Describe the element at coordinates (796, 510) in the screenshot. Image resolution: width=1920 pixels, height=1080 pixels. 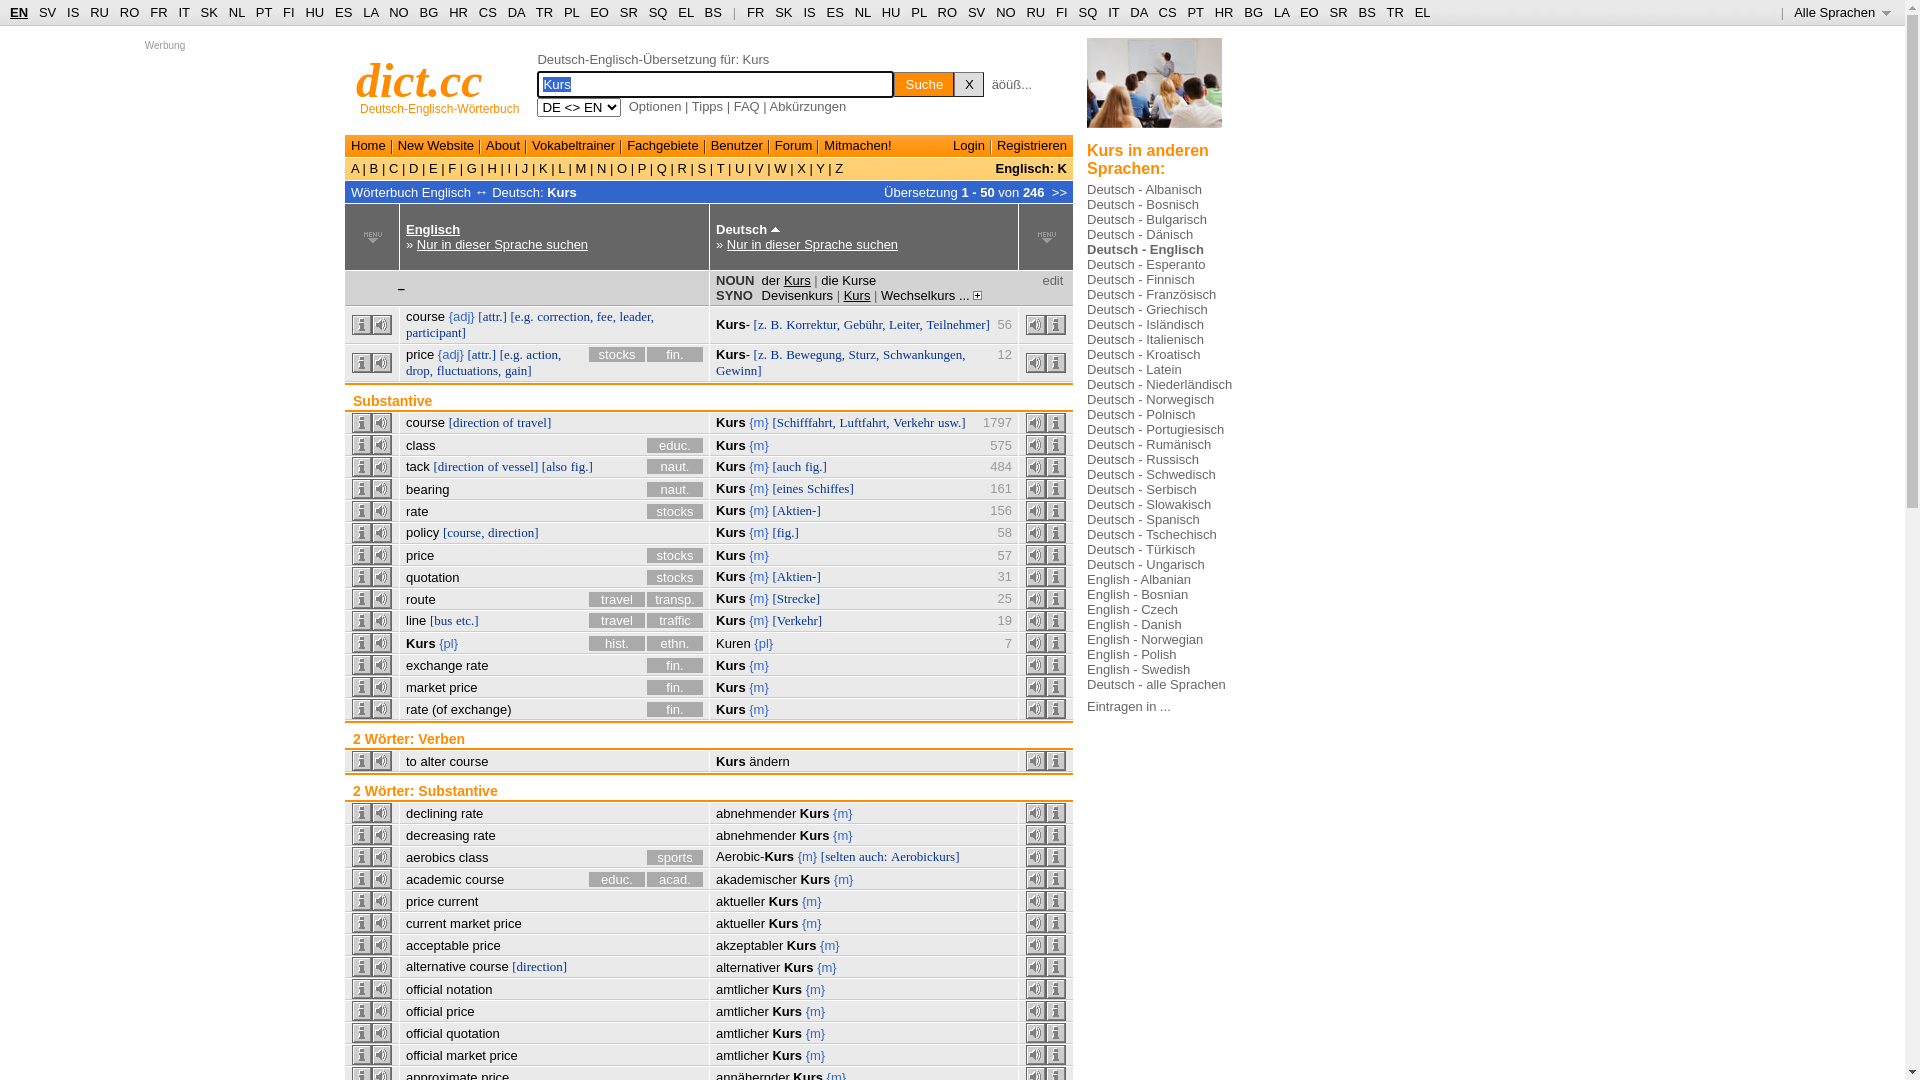
I see `[Aktien-]` at that location.